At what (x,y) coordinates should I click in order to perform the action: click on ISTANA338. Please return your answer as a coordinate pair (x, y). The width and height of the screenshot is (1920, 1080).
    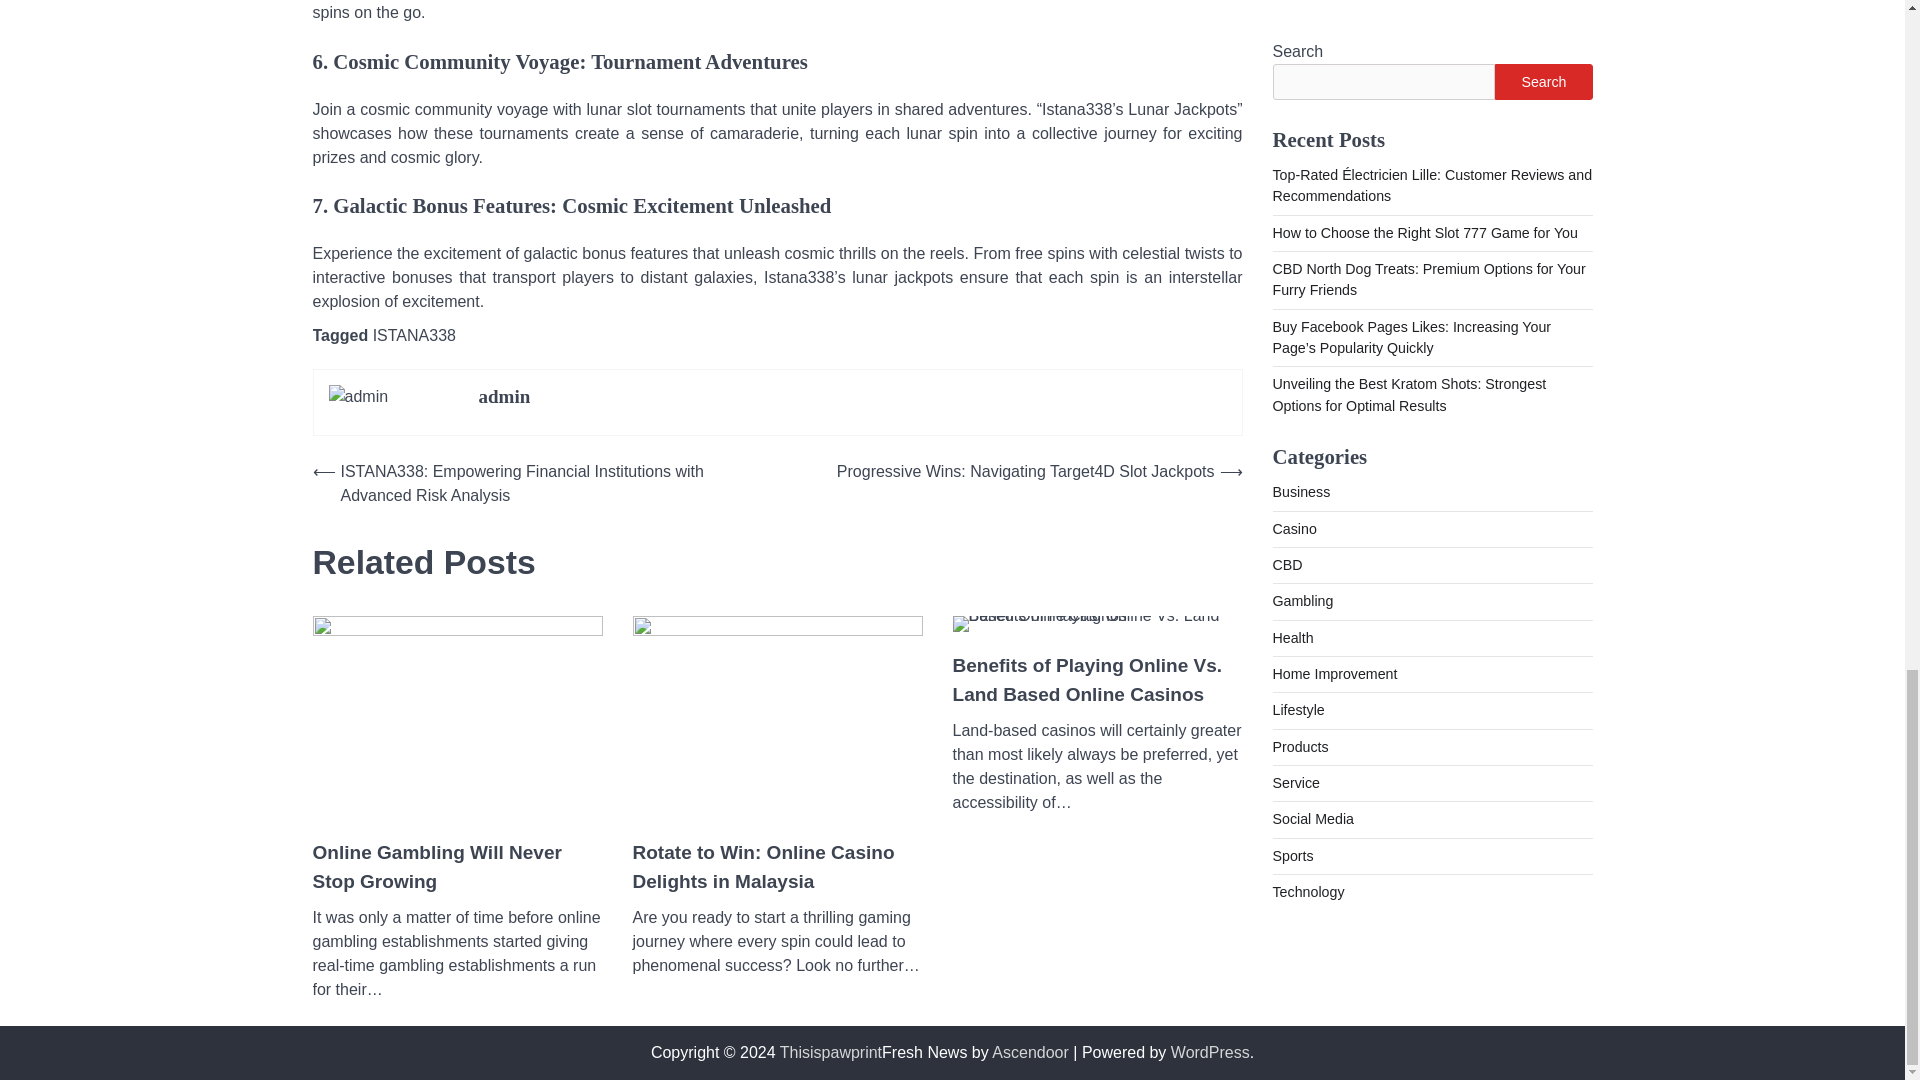
    Looking at the image, I should click on (414, 336).